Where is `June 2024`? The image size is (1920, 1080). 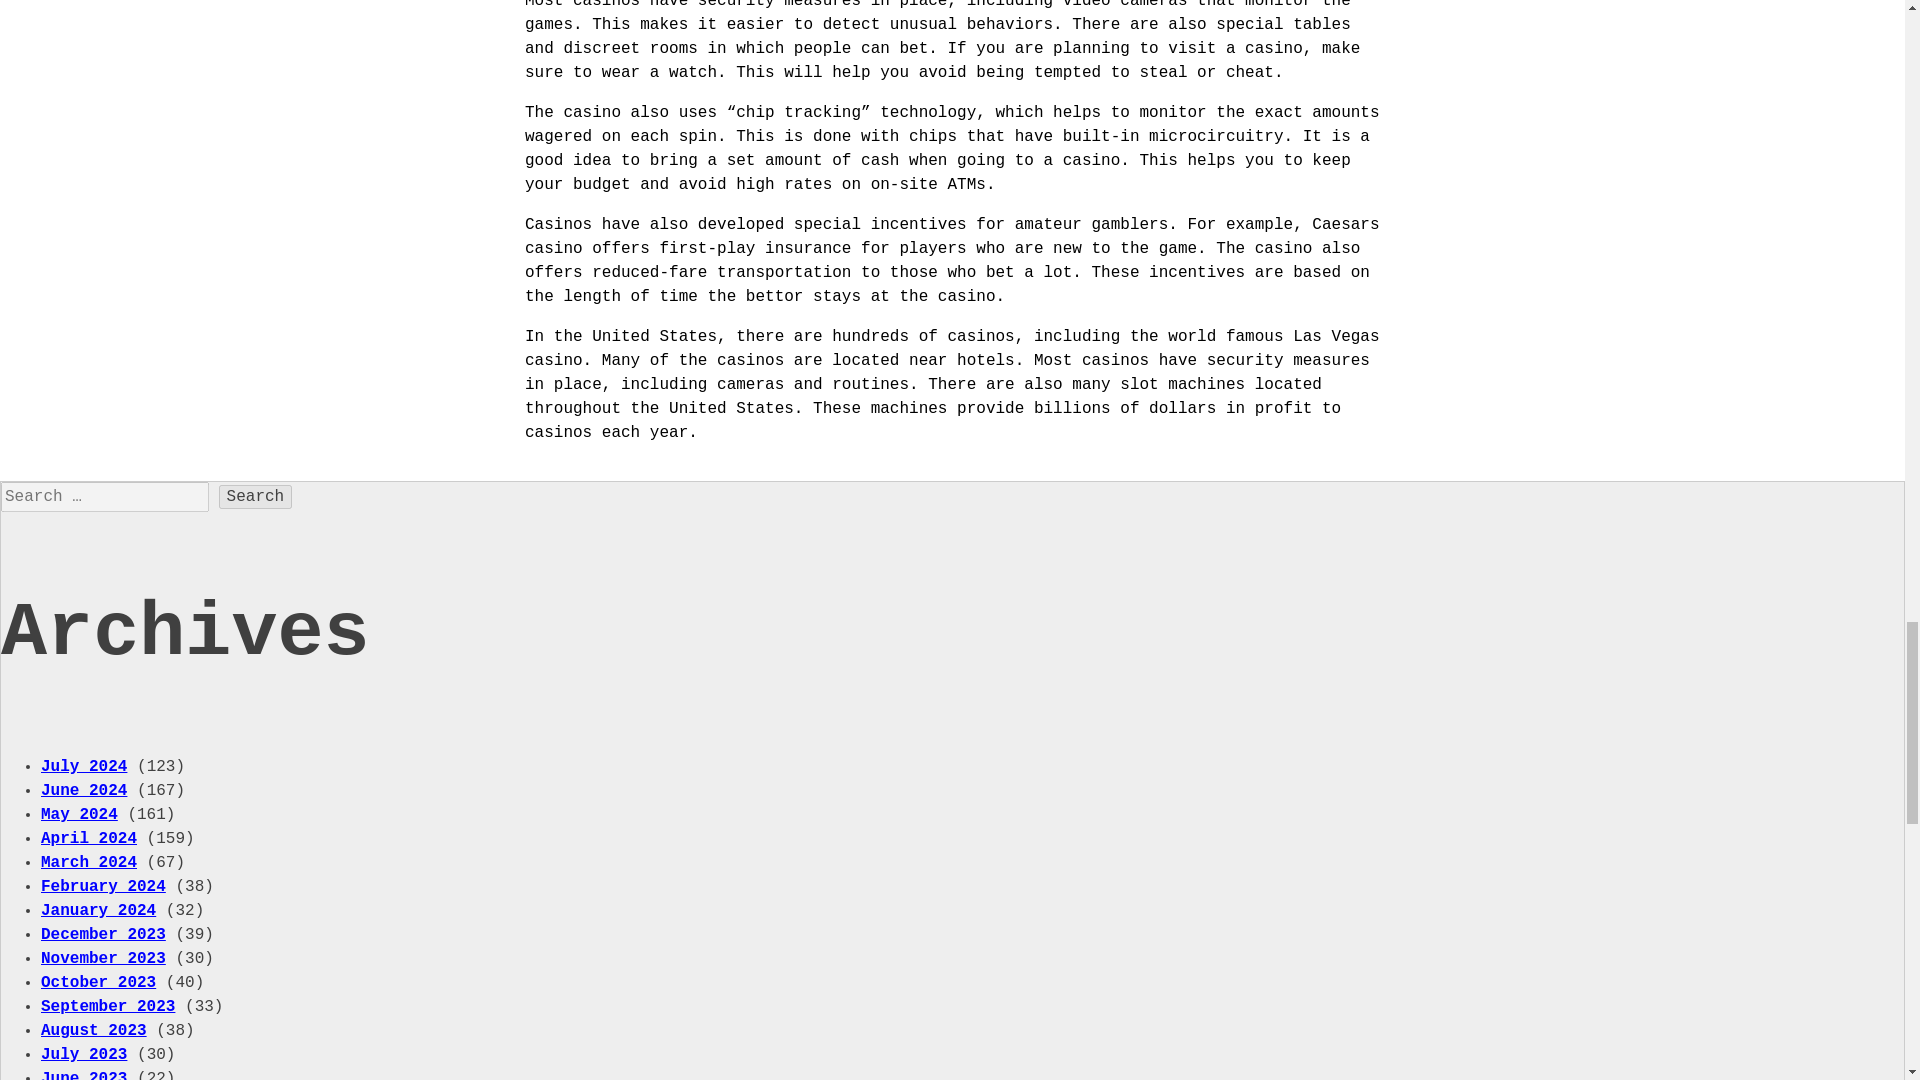 June 2024 is located at coordinates (83, 790).